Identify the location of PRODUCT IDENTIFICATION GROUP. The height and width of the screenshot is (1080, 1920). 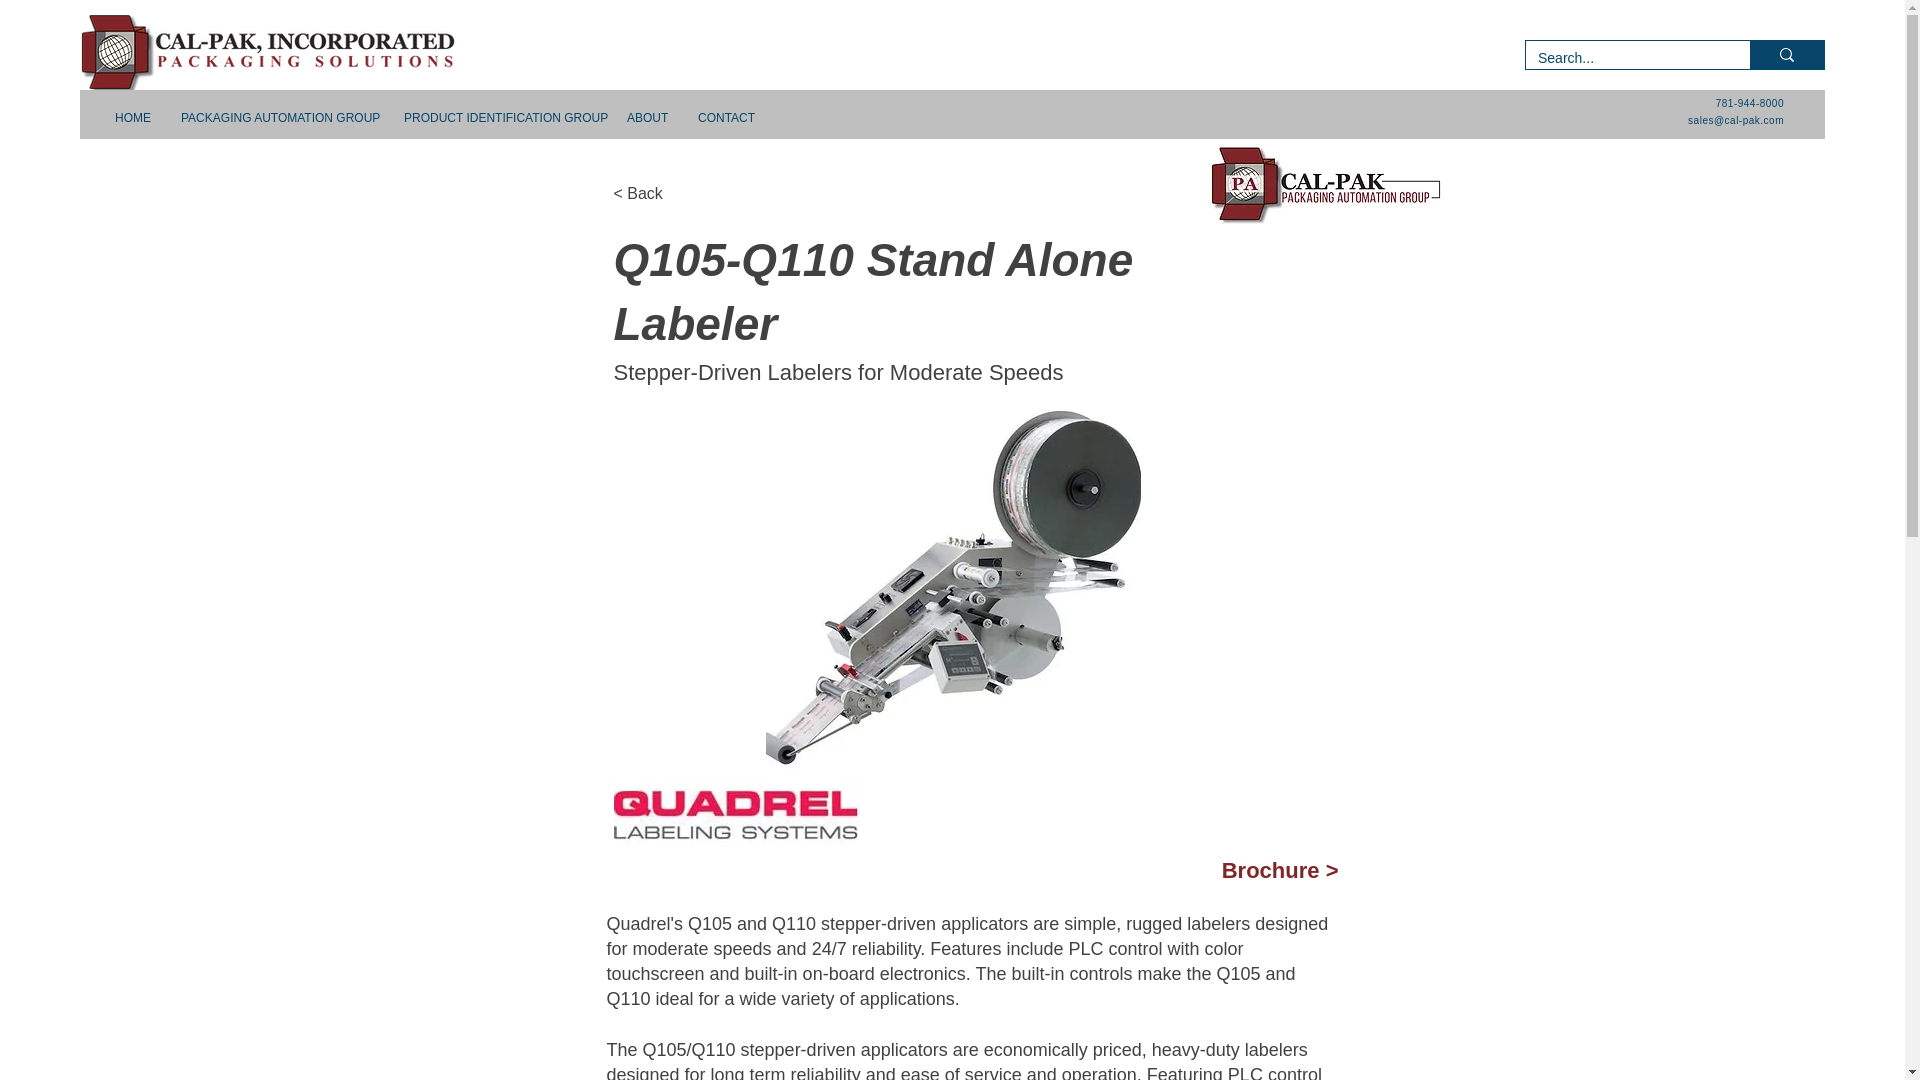
(500, 117).